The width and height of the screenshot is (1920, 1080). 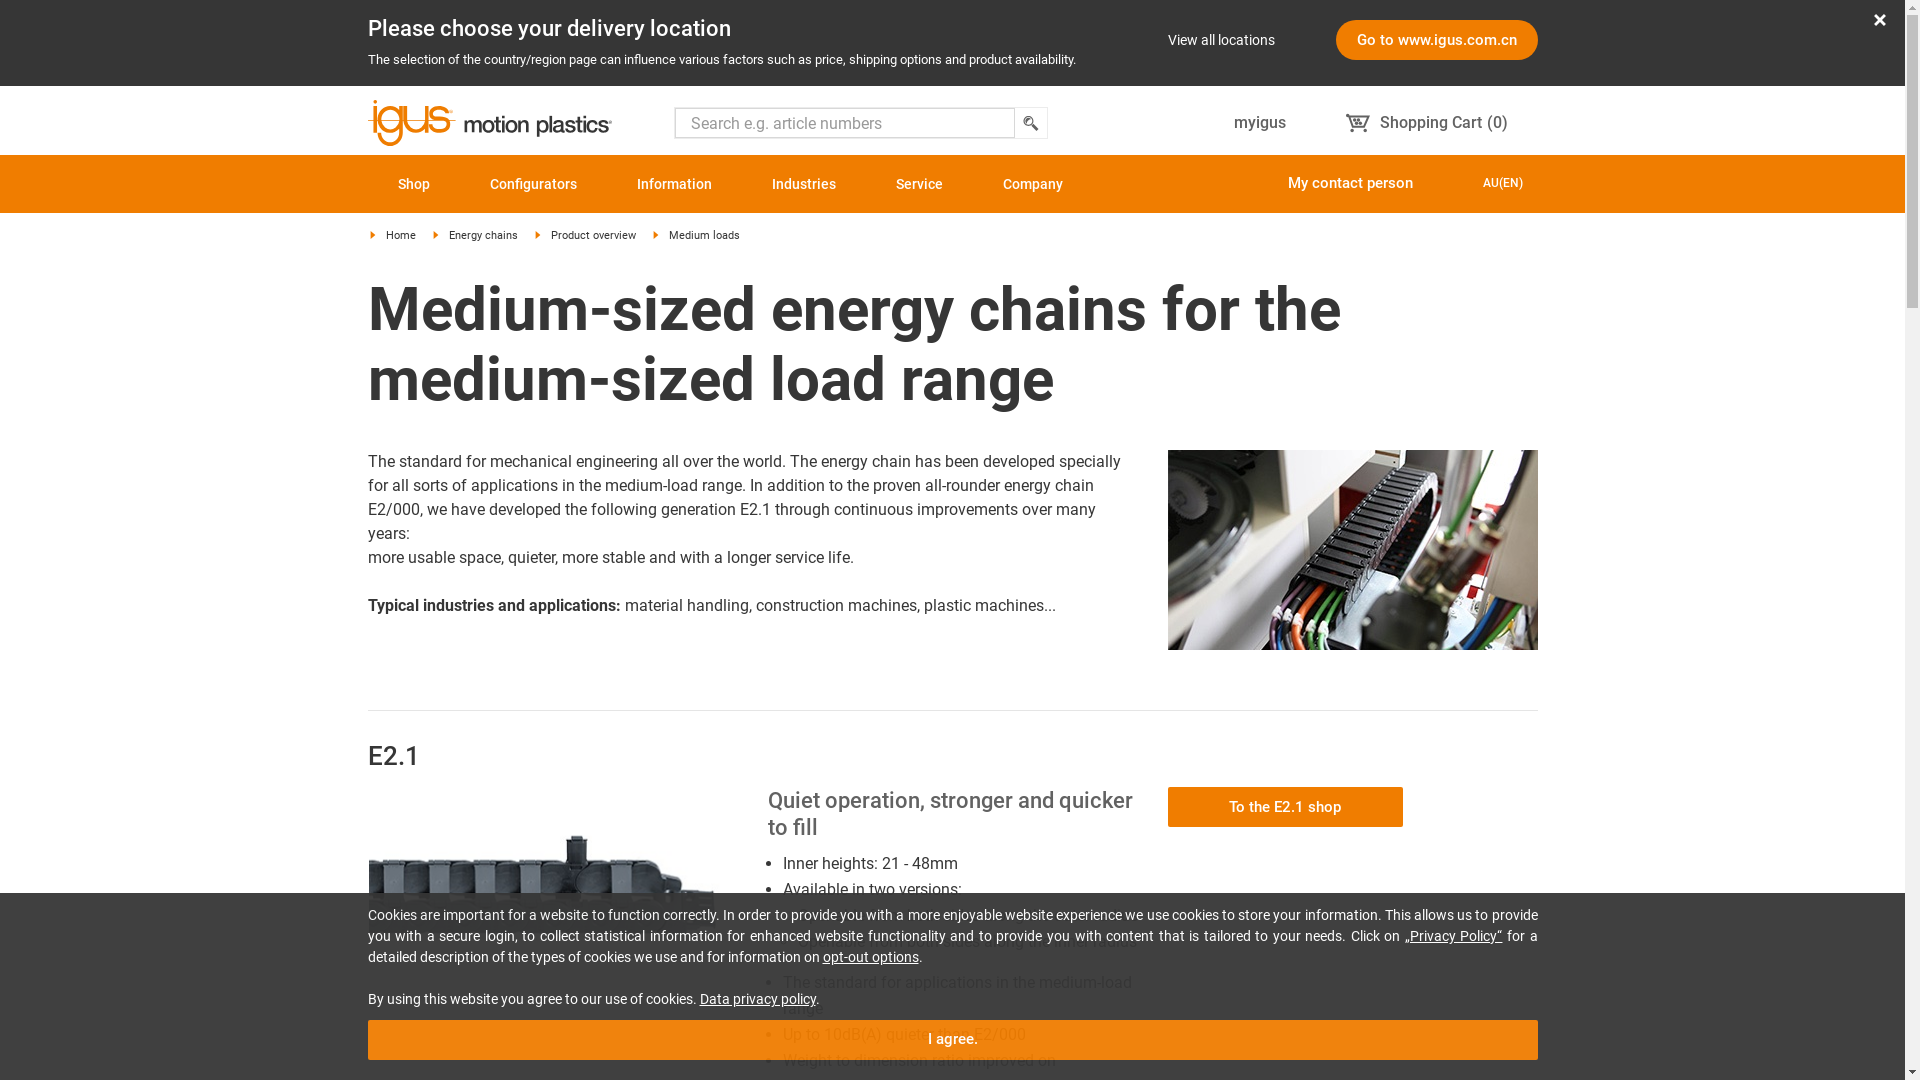 What do you see at coordinates (758, 999) in the screenshot?
I see `Data privacy policy` at bounding box center [758, 999].